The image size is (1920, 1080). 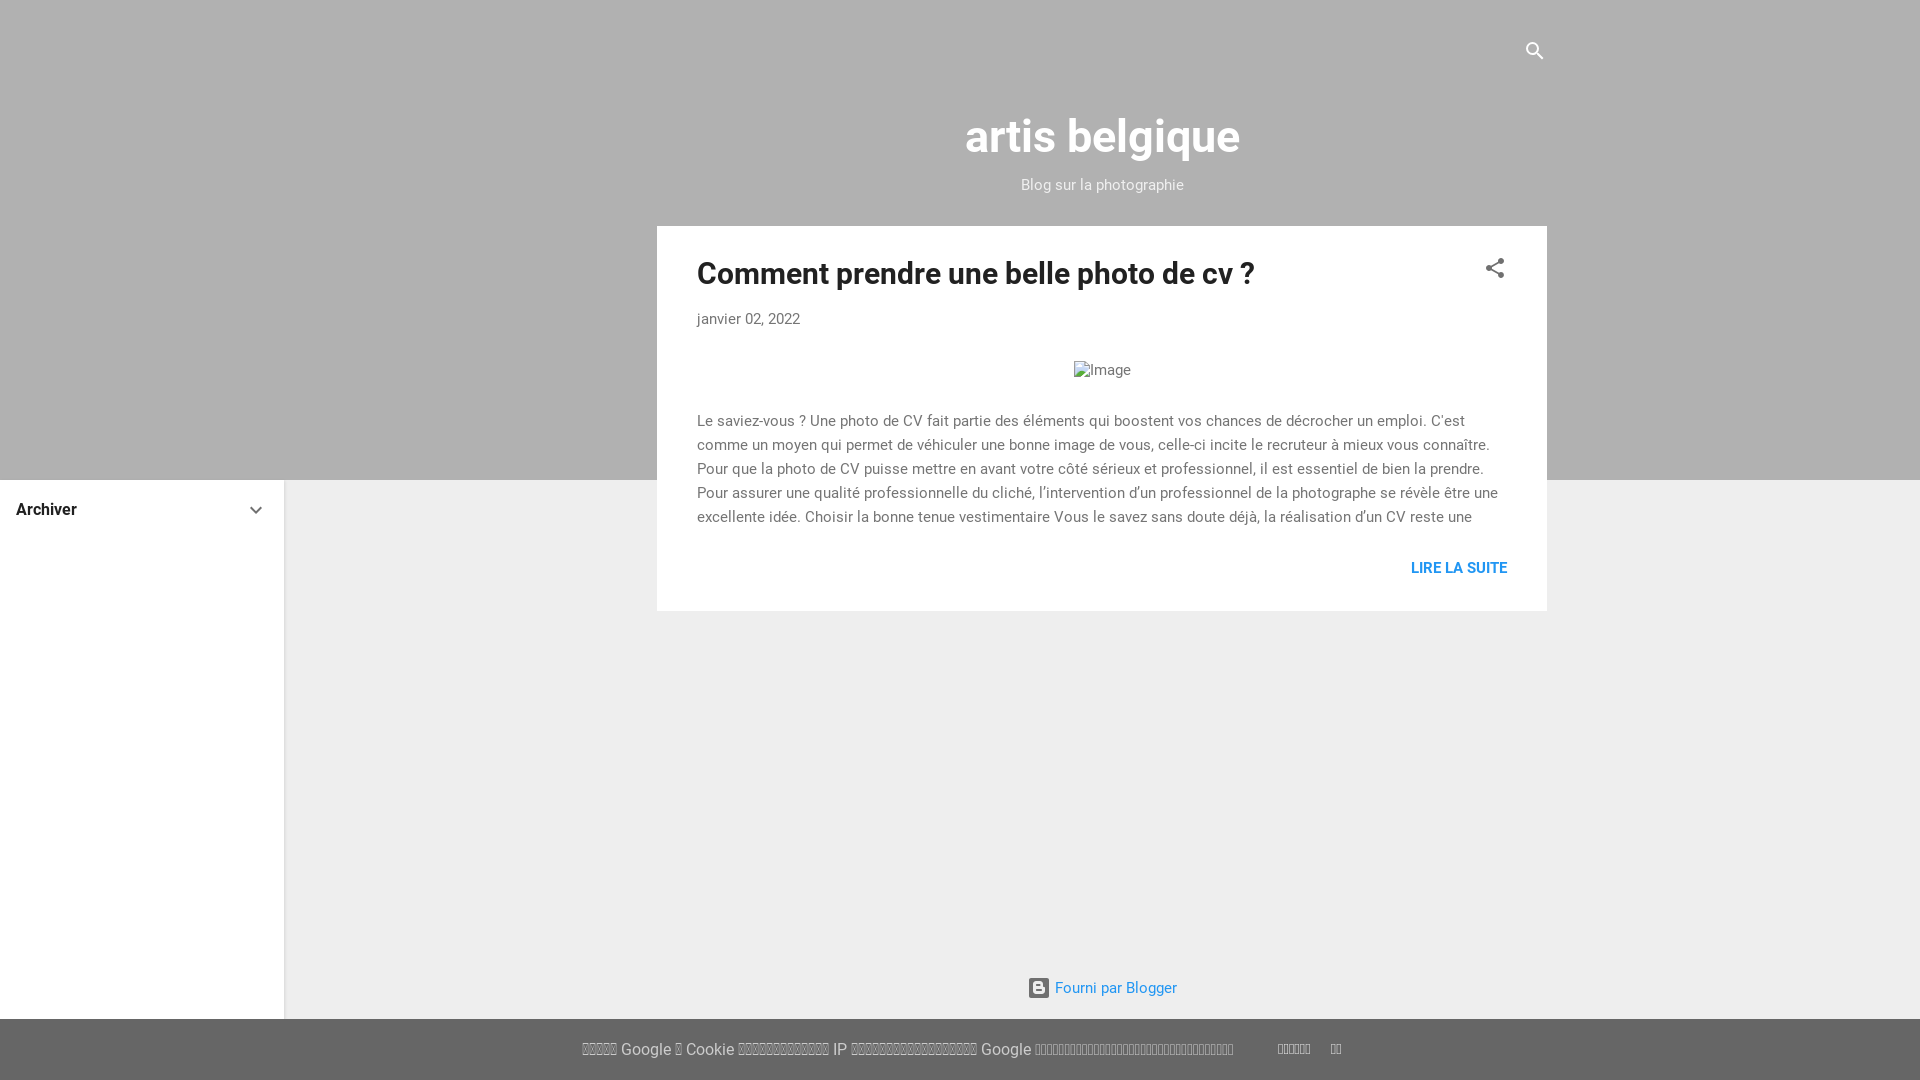 I want to click on Rechercher, so click(x=56, y=24).